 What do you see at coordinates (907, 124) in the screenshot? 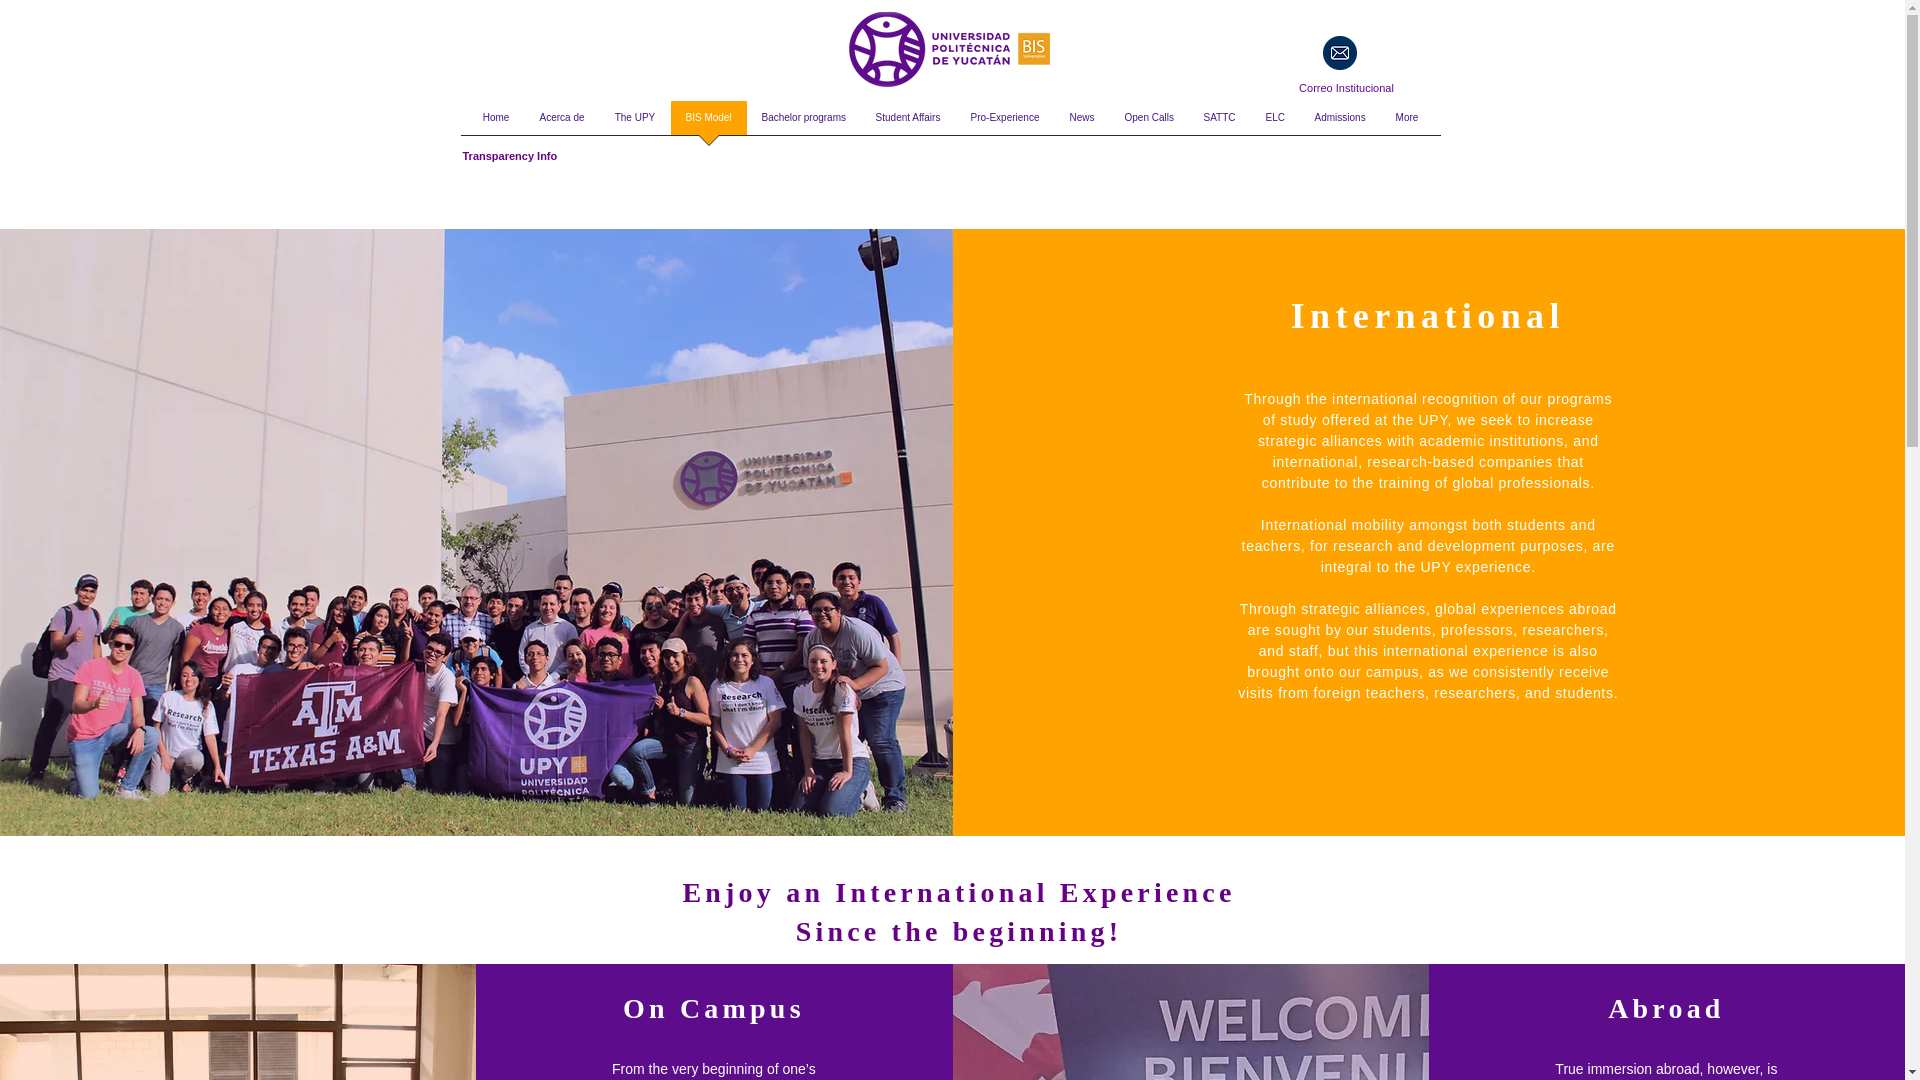
I see `Student Affairs` at bounding box center [907, 124].